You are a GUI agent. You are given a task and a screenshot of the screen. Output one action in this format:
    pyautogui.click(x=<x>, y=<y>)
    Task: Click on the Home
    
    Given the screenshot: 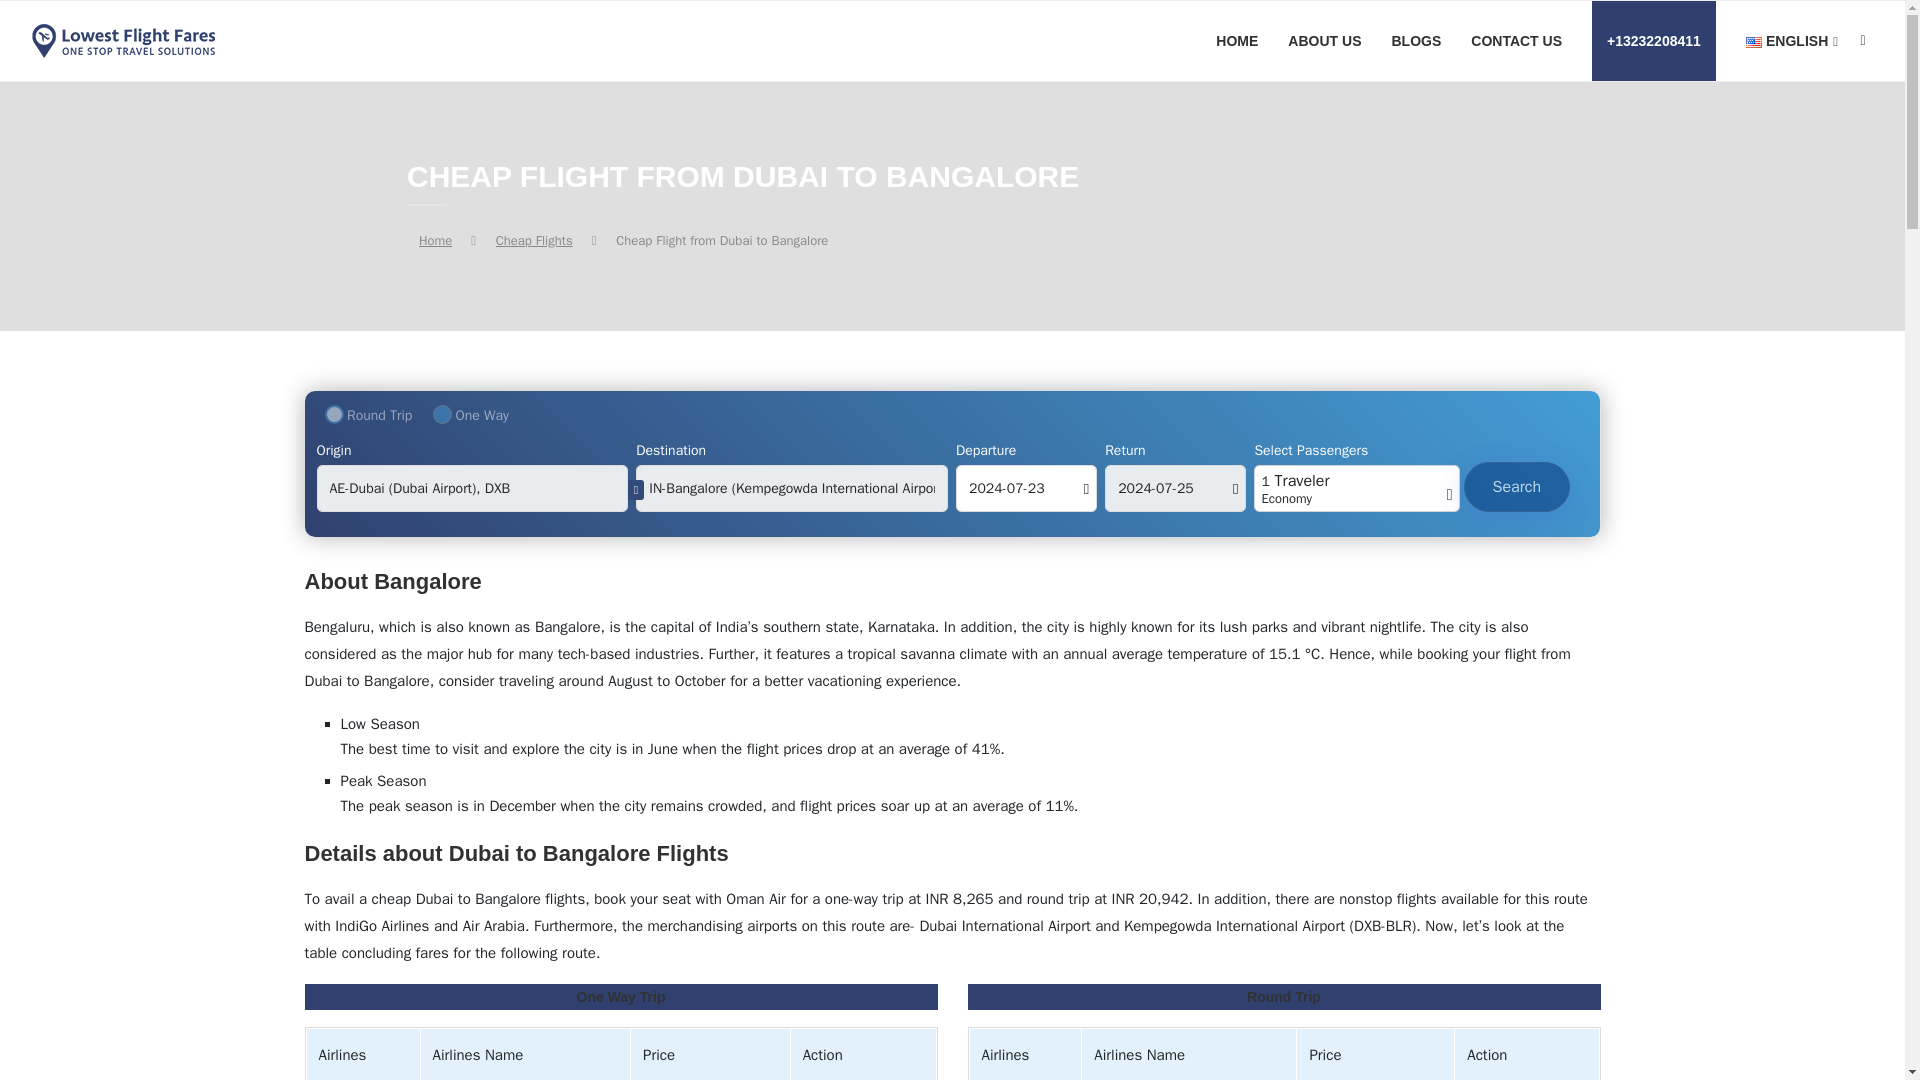 What is the action you would take?
    pyautogui.click(x=434, y=240)
    